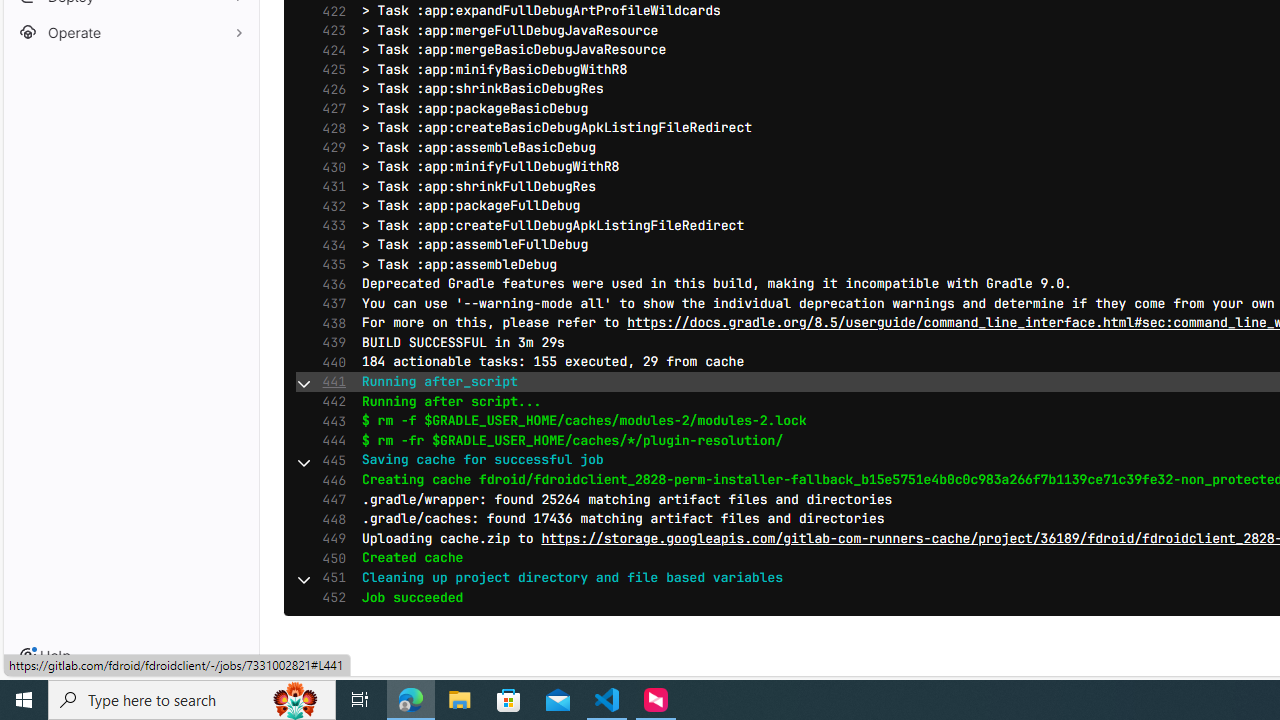 Image resolution: width=1280 pixels, height=720 pixels. Describe the element at coordinates (130, 32) in the screenshot. I see `Operate` at that location.